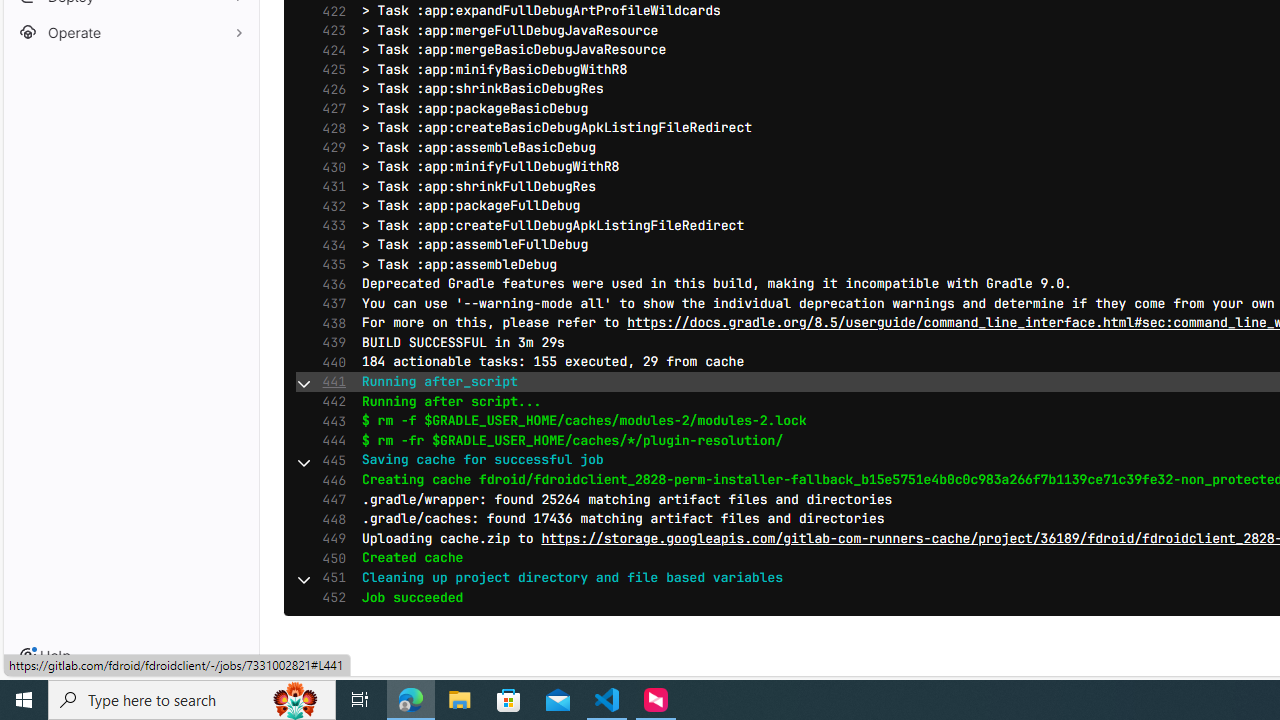 Image resolution: width=1280 pixels, height=720 pixels. Describe the element at coordinates (130, 32) in the screenshot. I see `Operate` at that location.